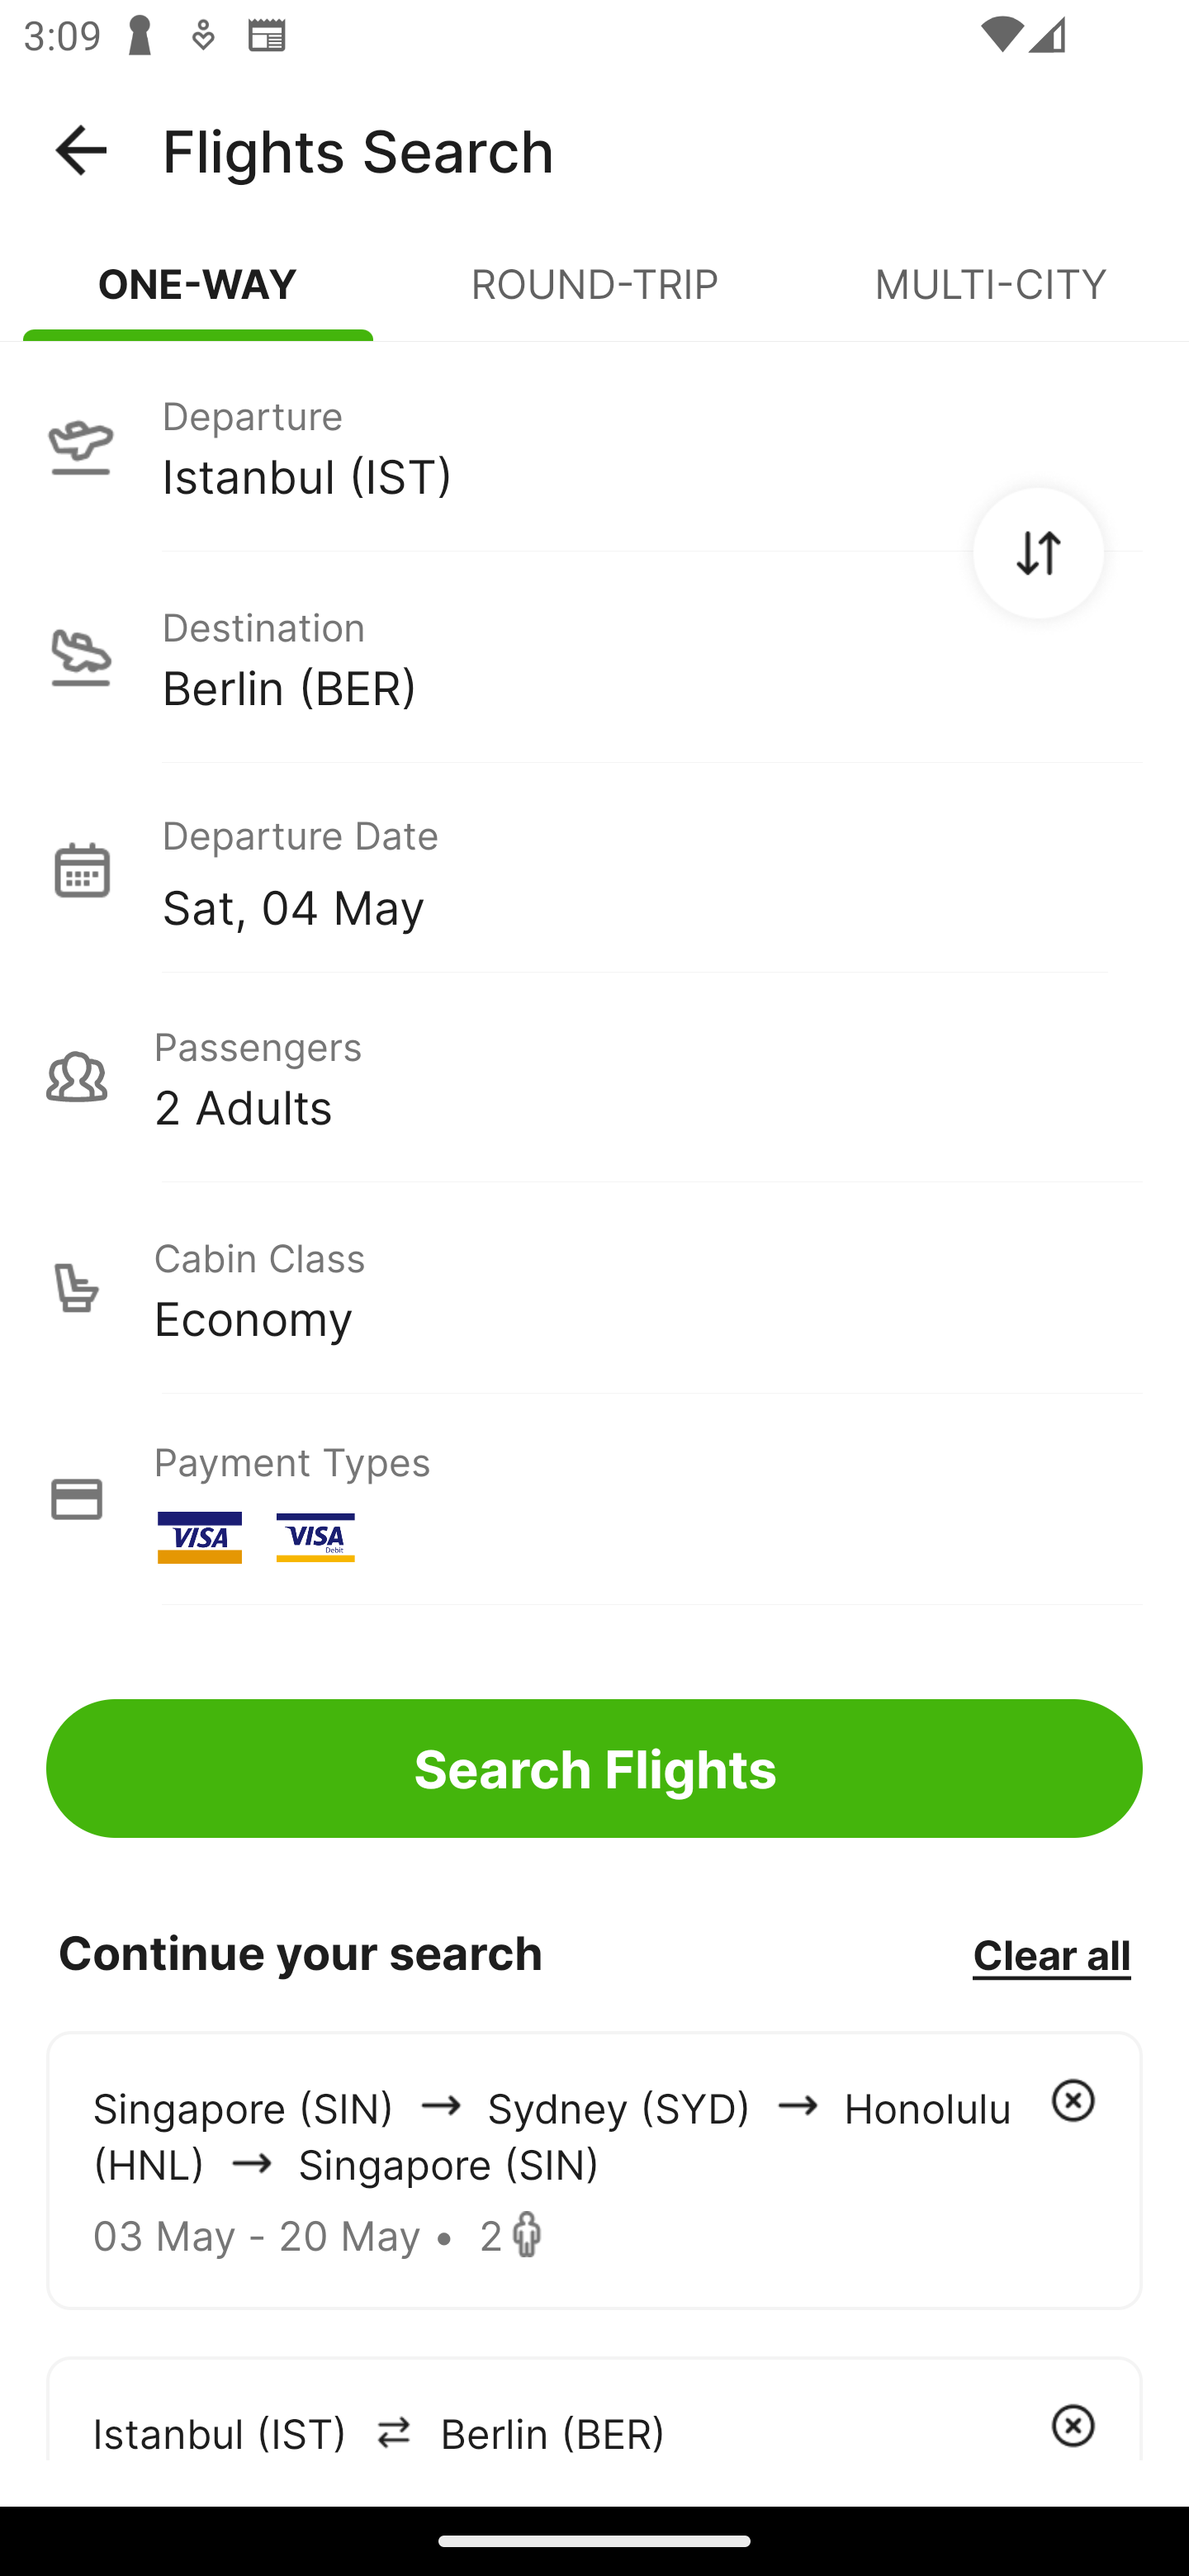 This screenshot has height=2576, width=1189. What do you see at coordinates (594, 1769) in the screenshot?
I see `Search Flights` at bounding box center [594, 1769].